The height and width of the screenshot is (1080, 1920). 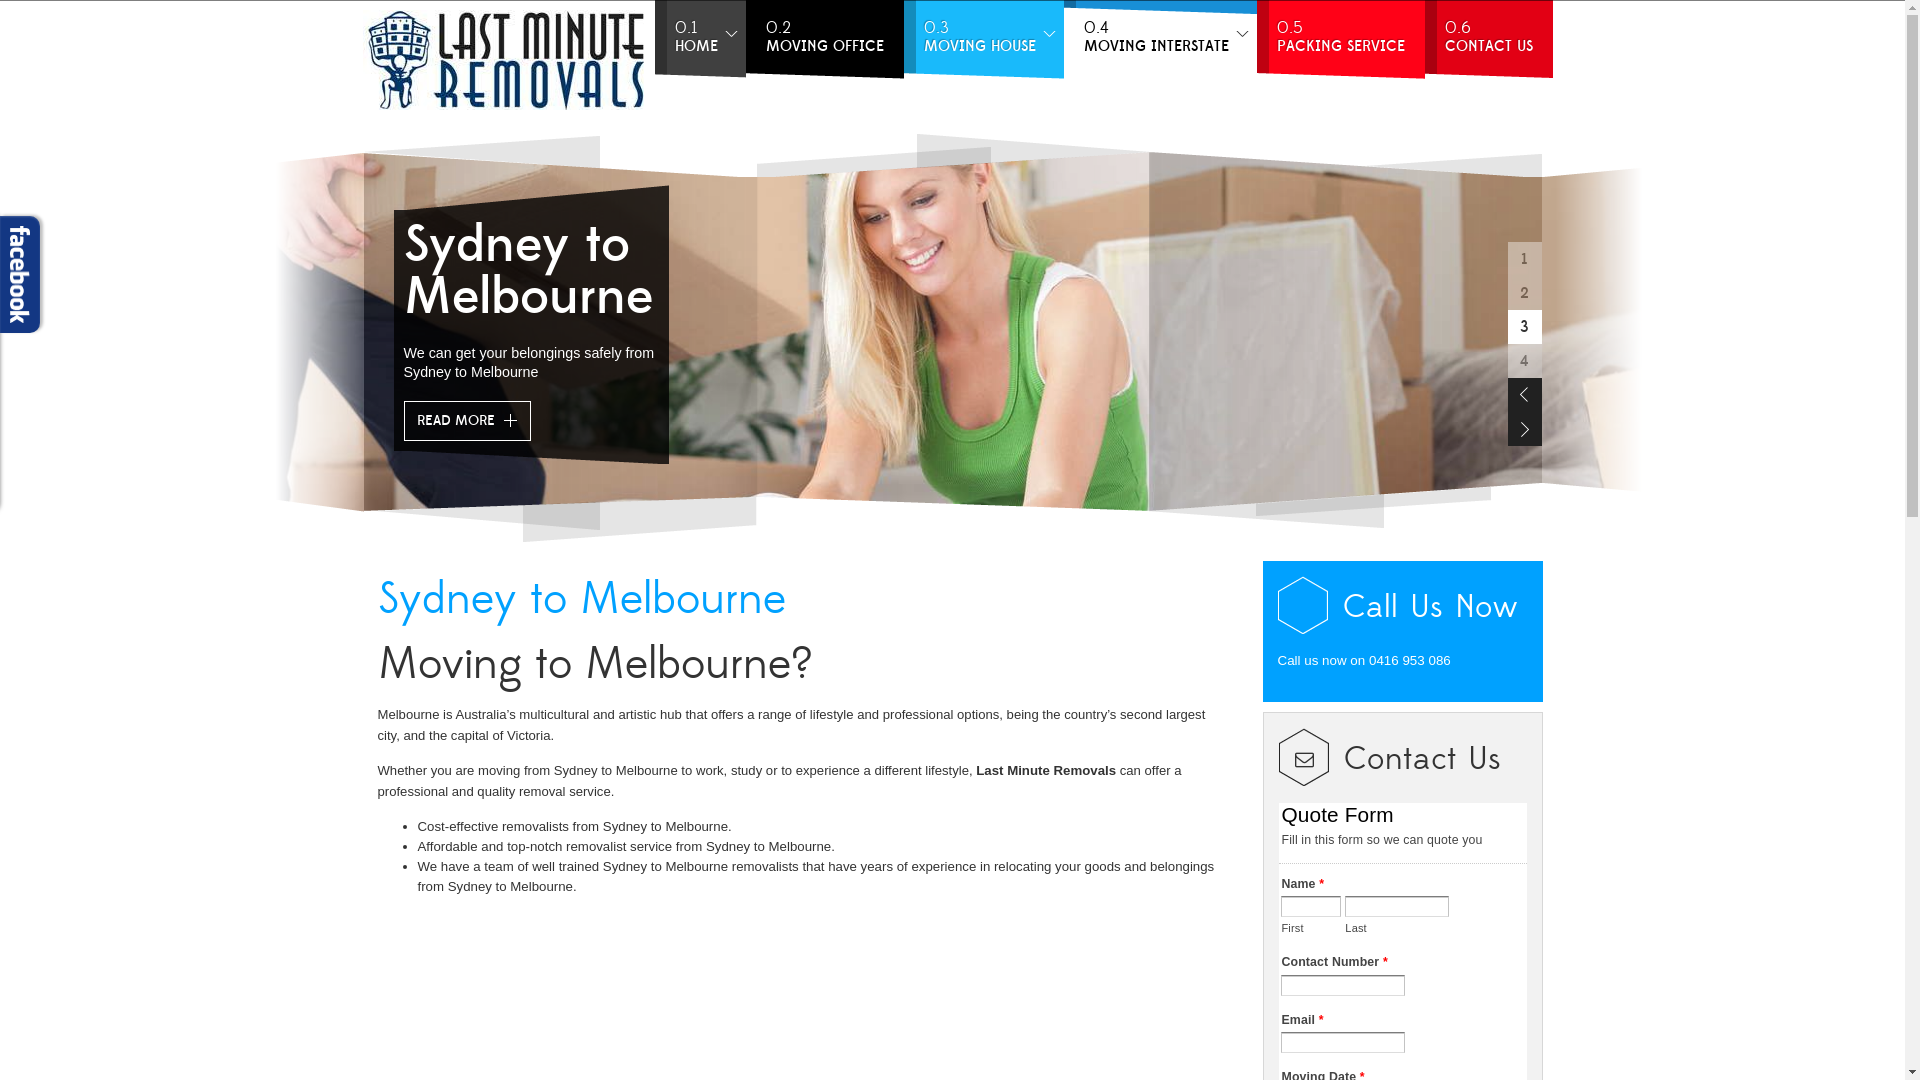 I want to click on Packing/Unpacking Service Sydney, so click(x=626, y=272).